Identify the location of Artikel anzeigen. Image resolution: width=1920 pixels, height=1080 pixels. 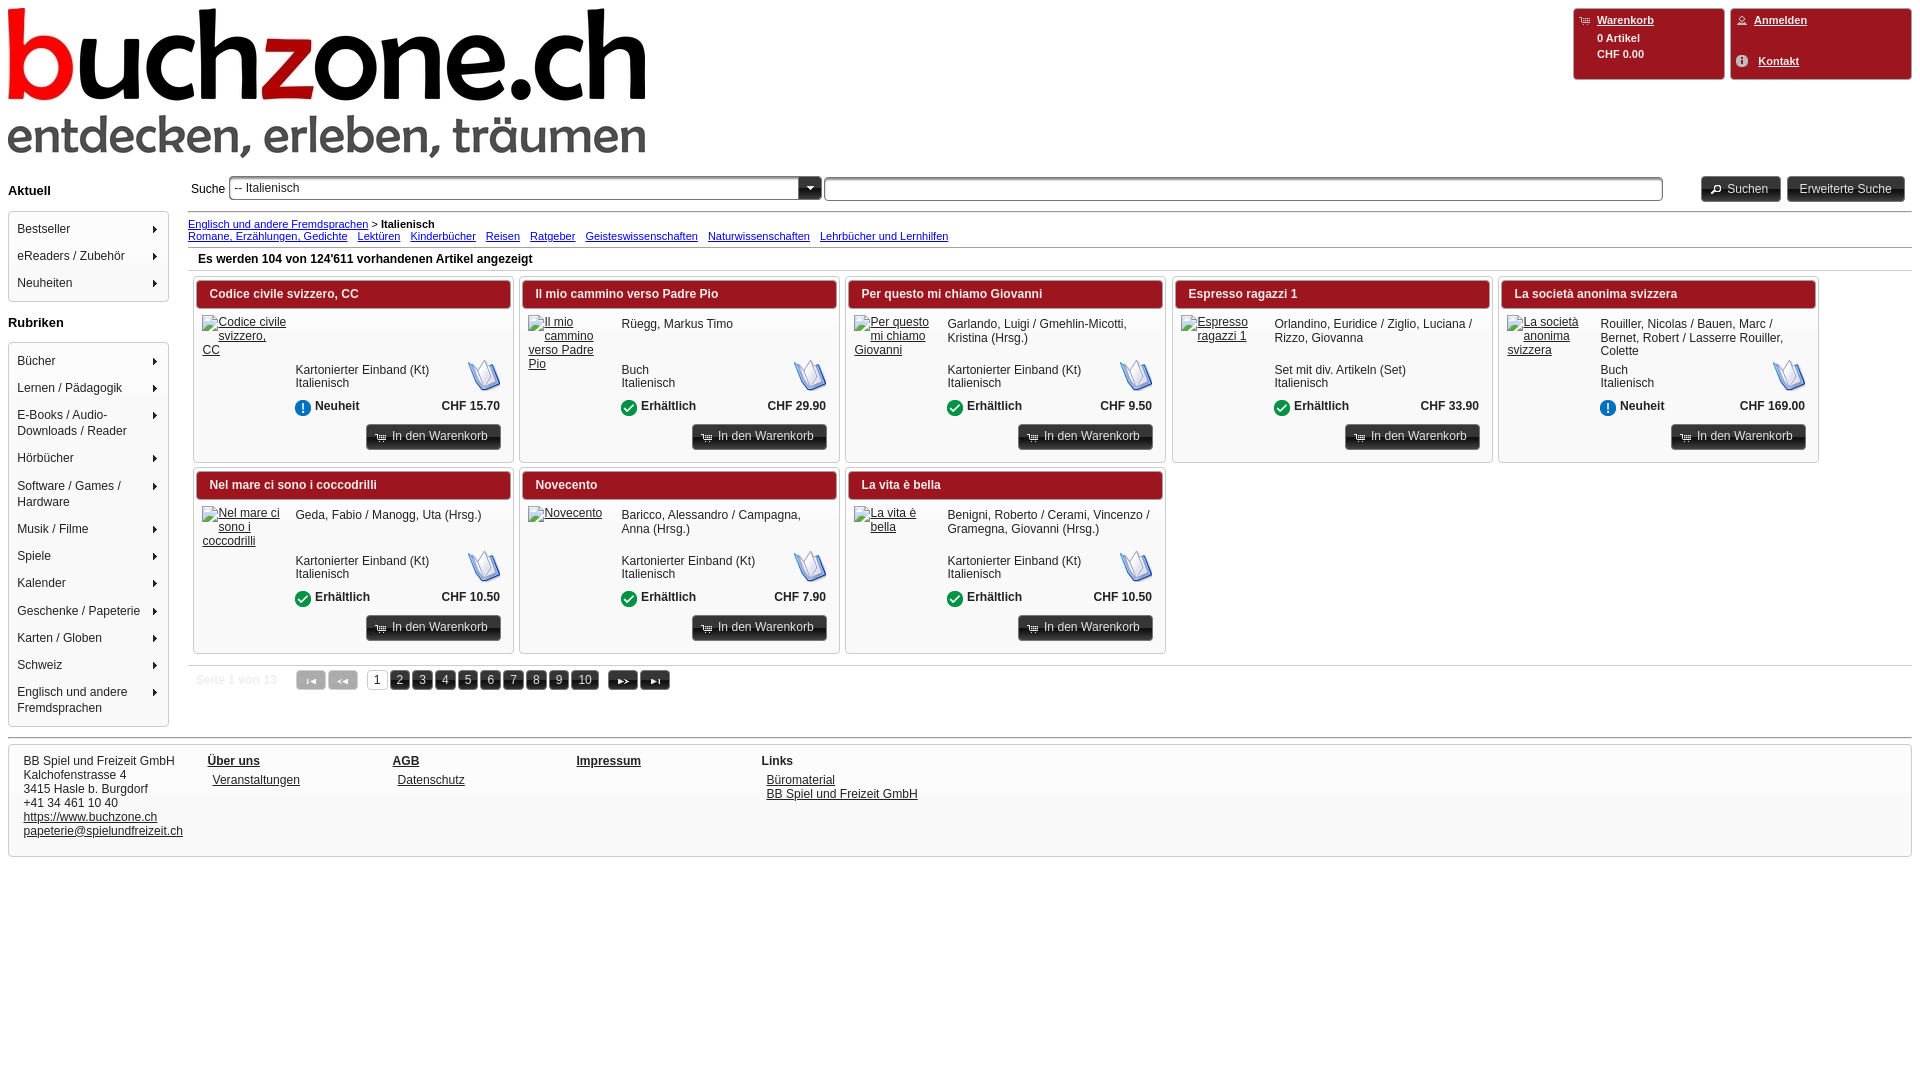
(1223, 329).